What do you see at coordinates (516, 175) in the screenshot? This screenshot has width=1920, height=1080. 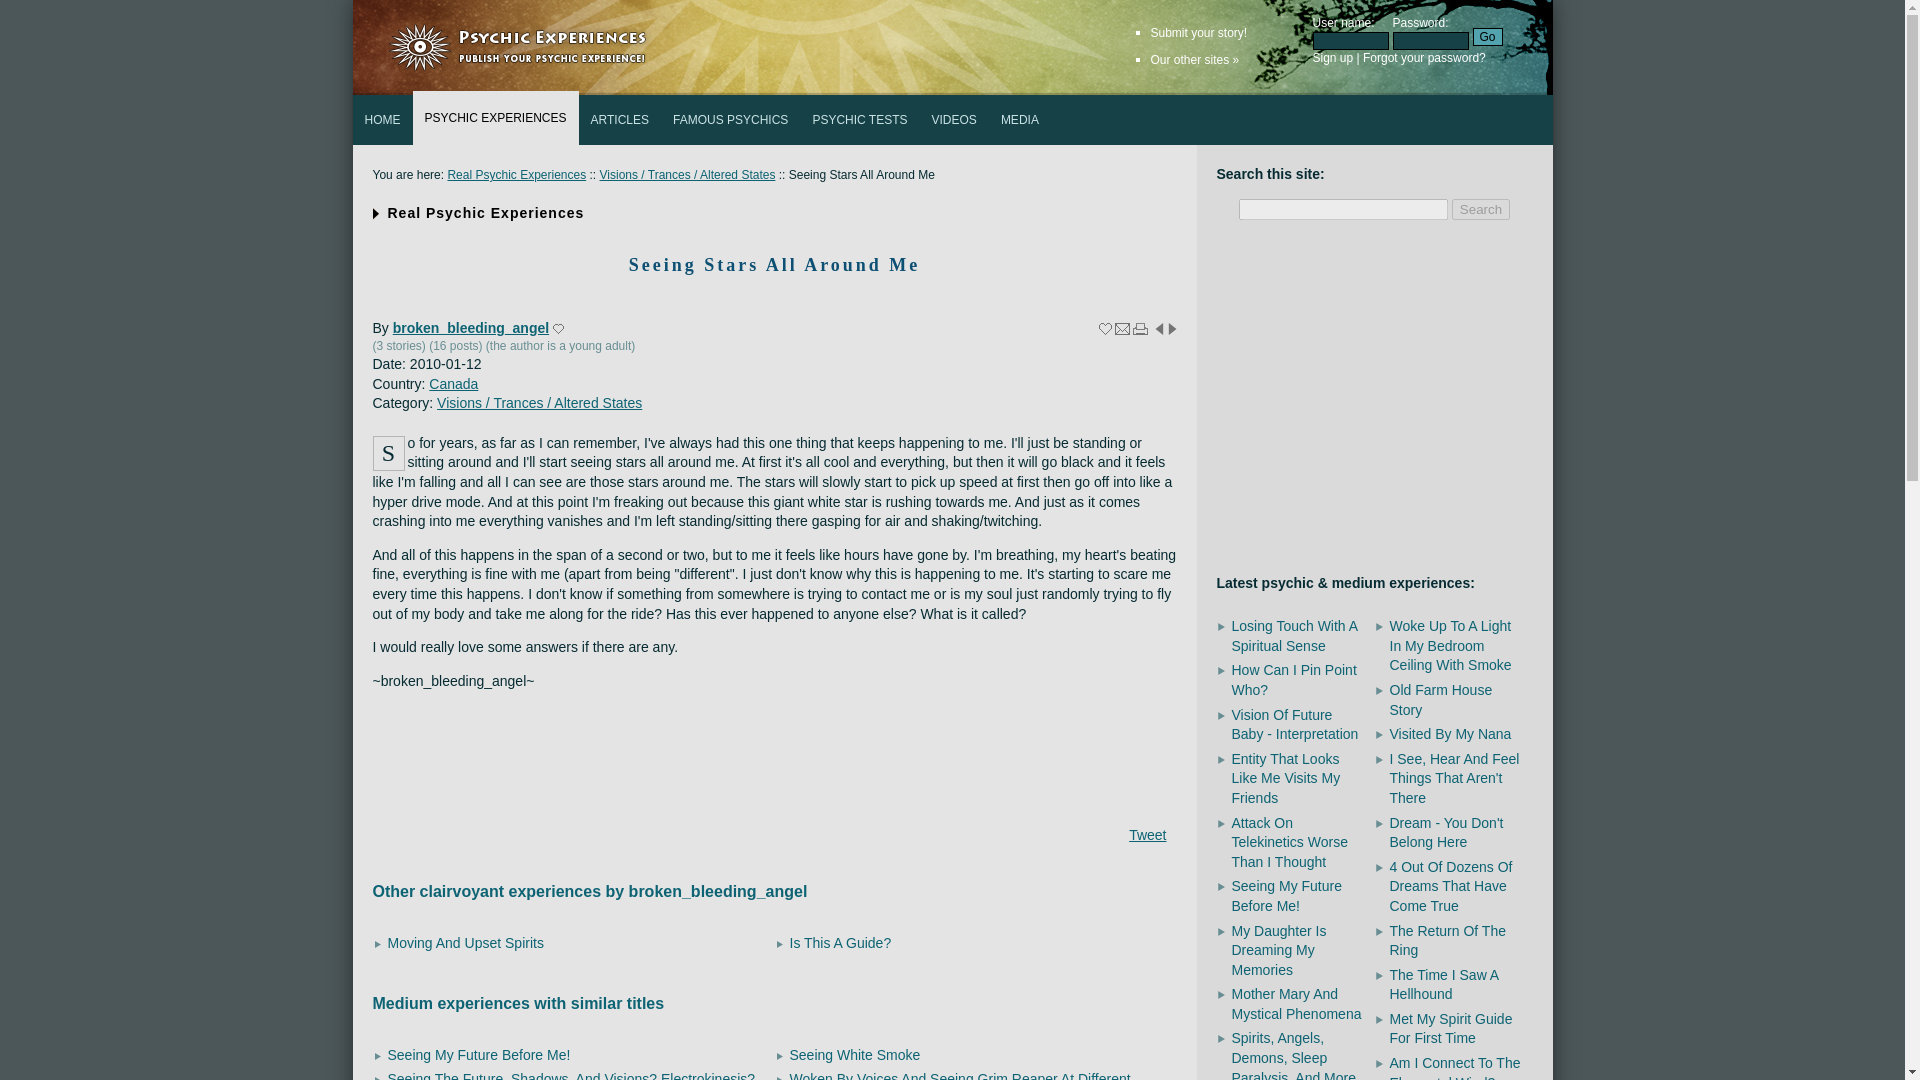 I see `Real Psychic Experiences` at bounding box center [516, 175].